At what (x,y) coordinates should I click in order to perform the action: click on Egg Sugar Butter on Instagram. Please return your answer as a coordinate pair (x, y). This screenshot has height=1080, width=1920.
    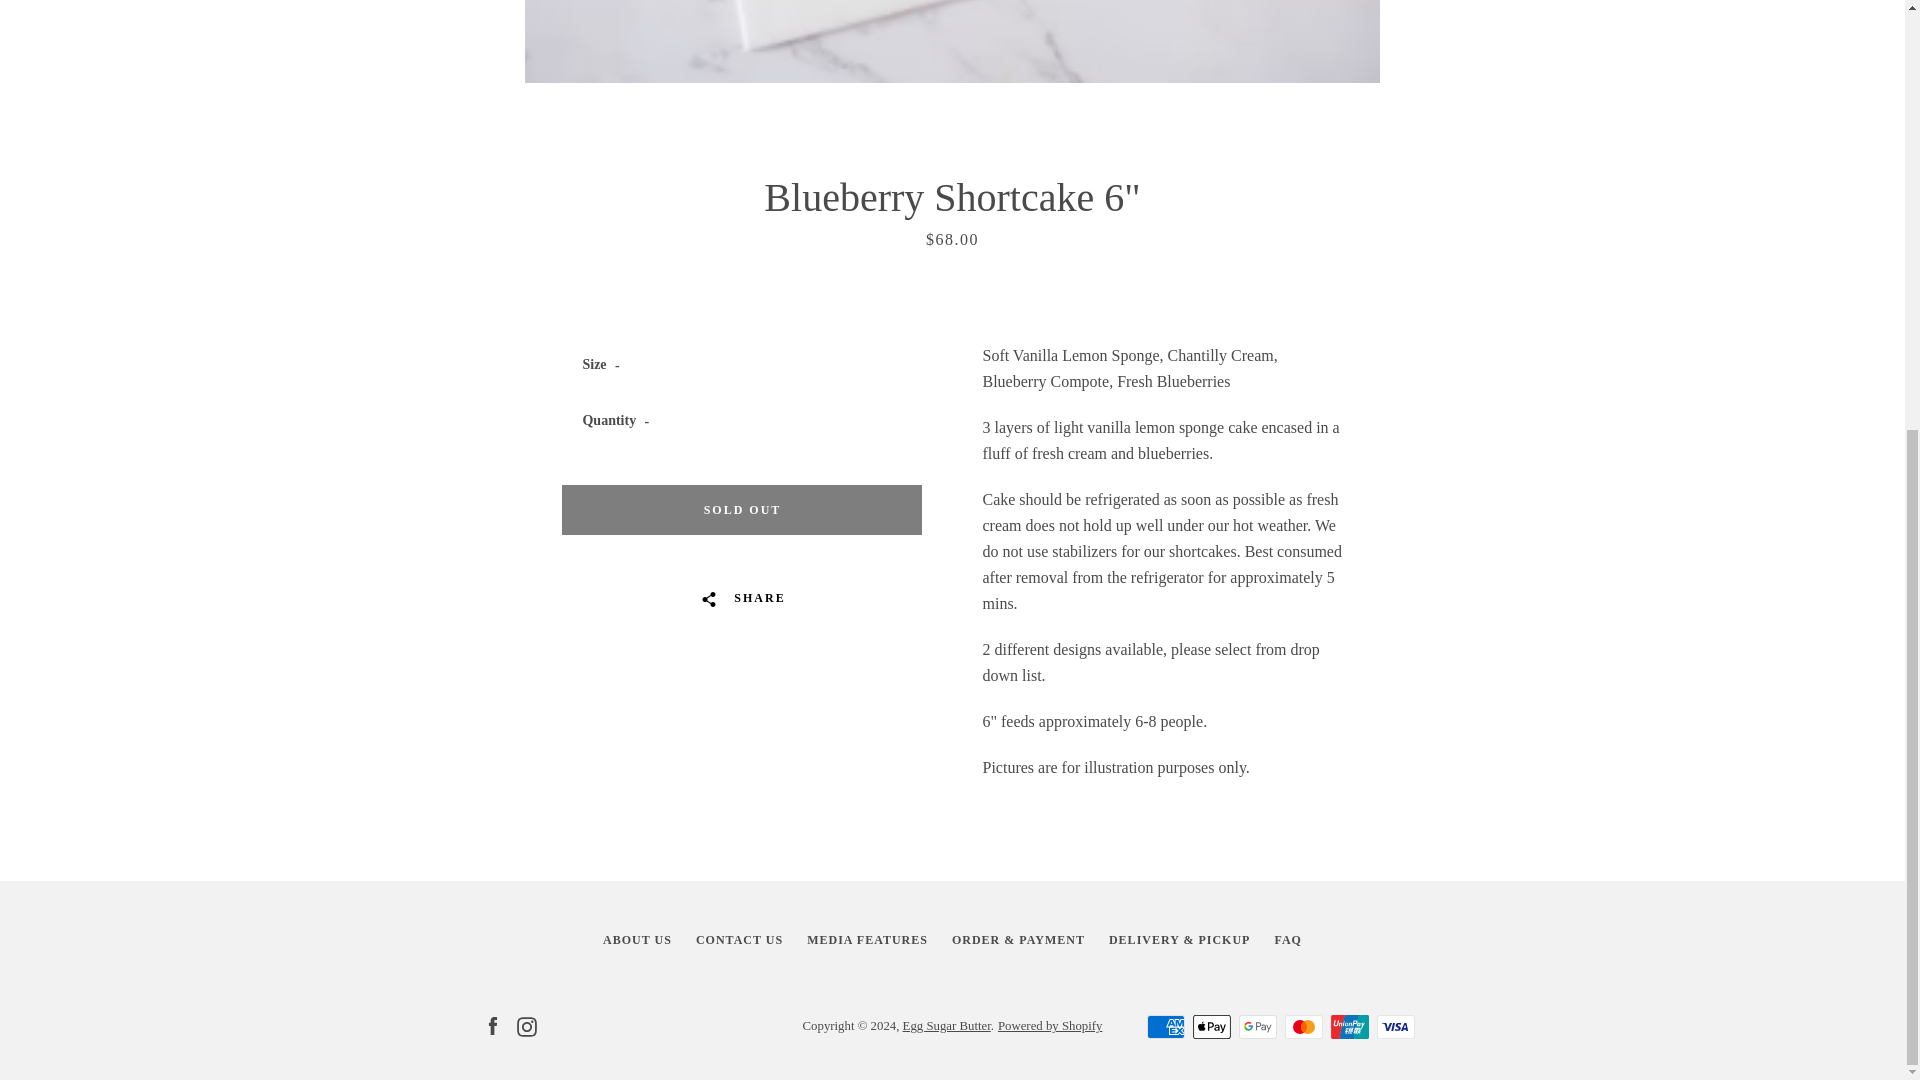
    Looking at the image, I should click on (526, 1024).